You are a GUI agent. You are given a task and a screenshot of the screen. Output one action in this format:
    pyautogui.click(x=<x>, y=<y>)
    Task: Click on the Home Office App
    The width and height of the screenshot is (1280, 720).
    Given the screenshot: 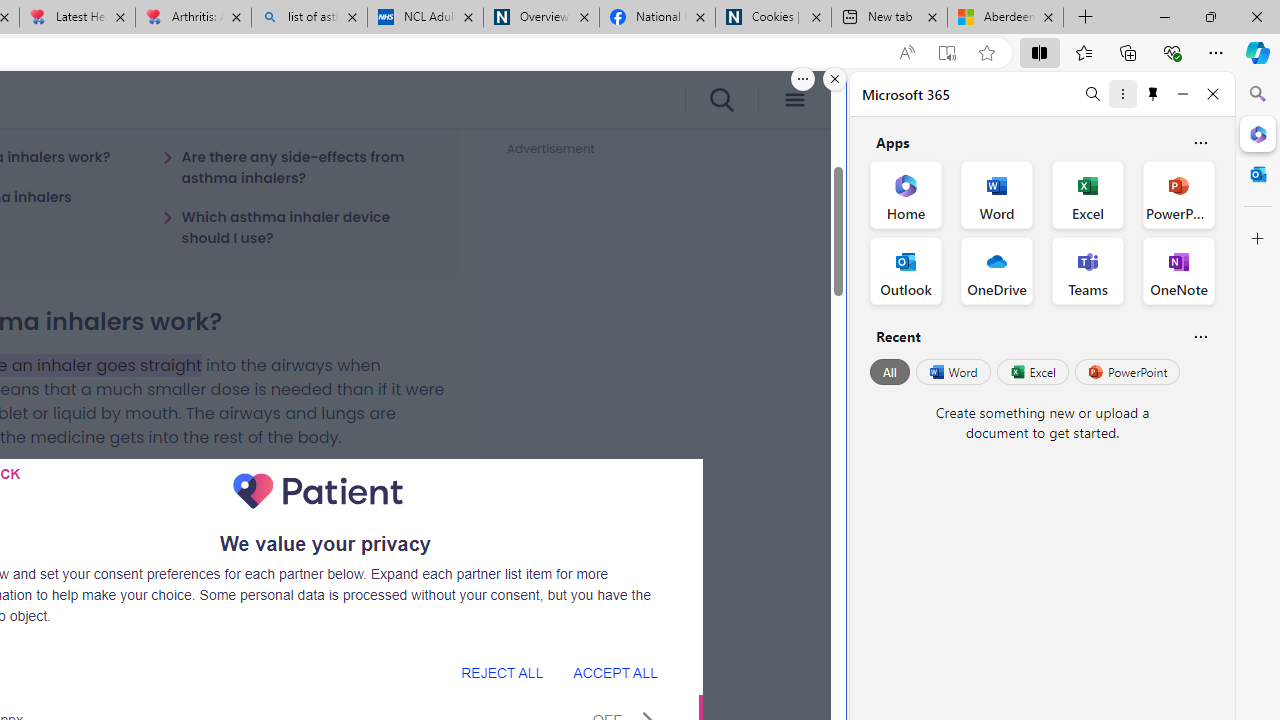 What is the action you would take?
    pyautogui.click(x=906, y=194)
    